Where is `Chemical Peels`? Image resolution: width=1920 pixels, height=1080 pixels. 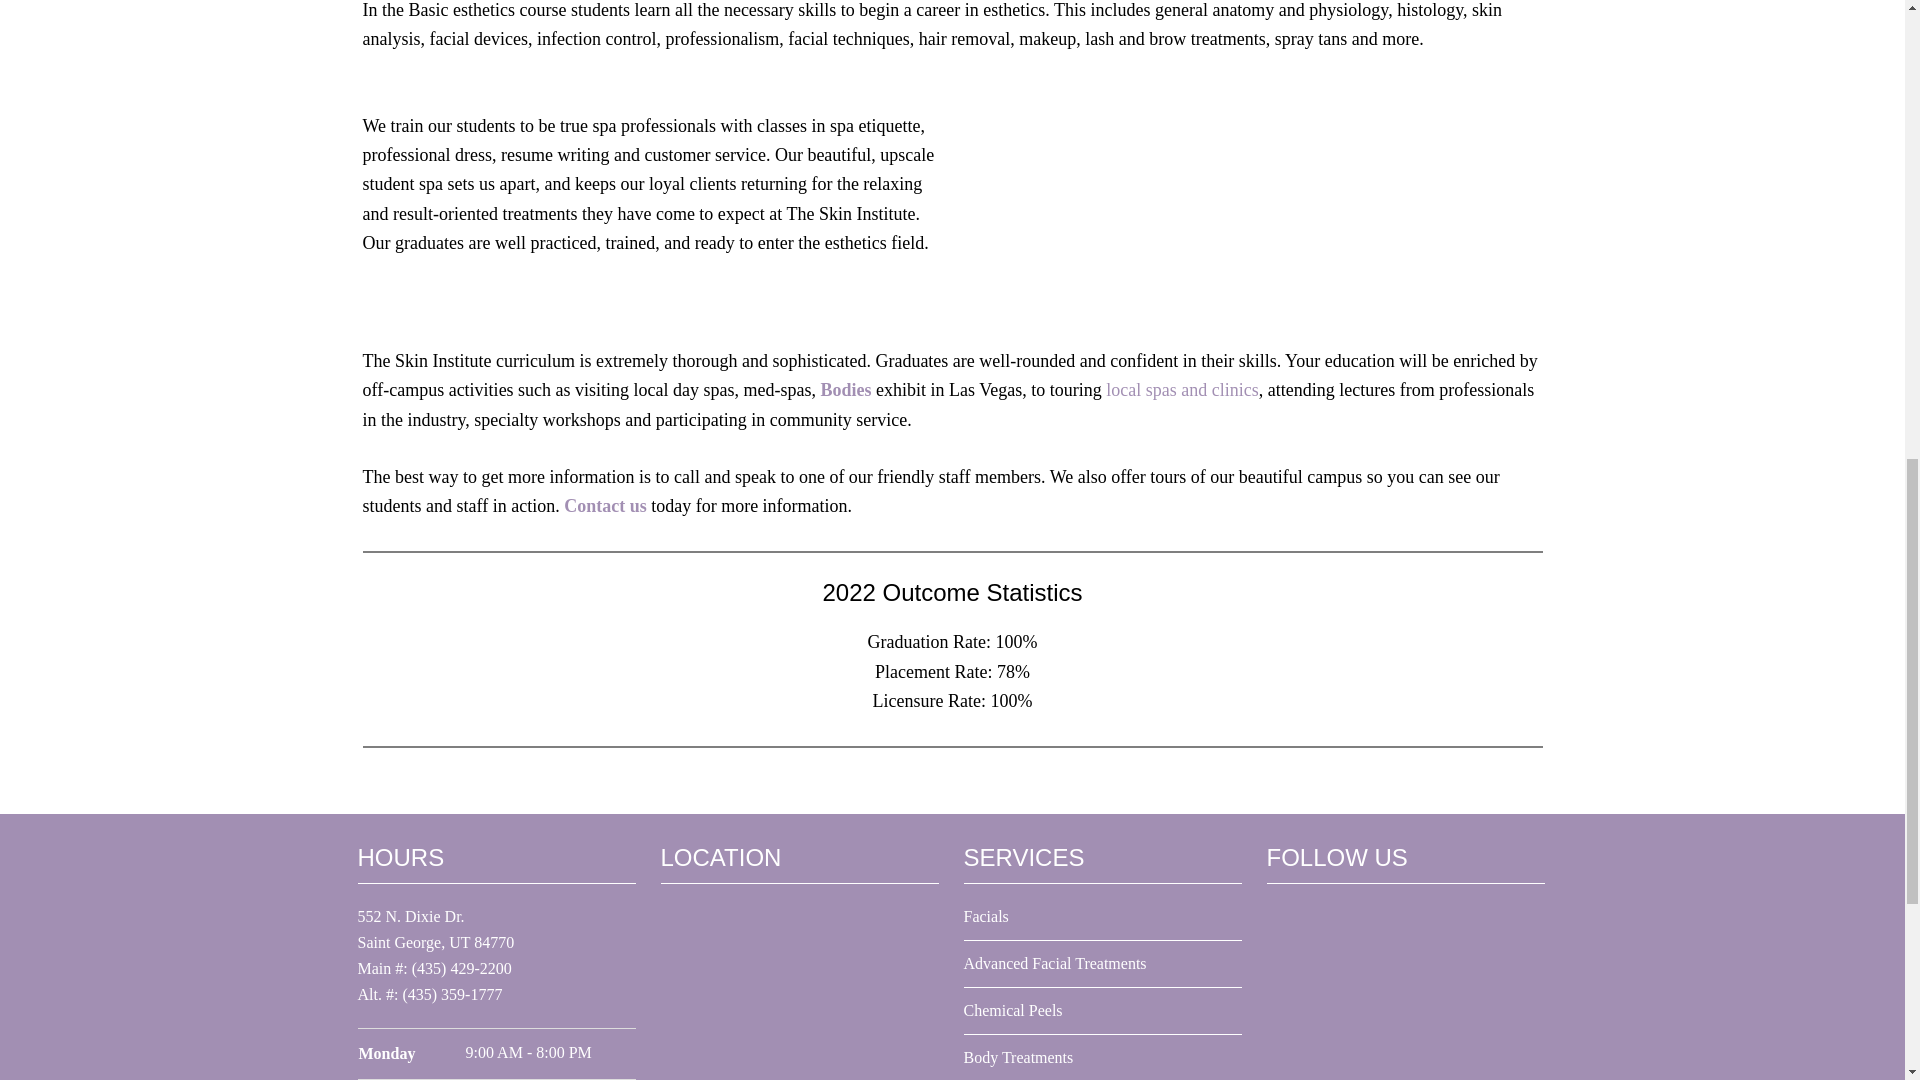
Chemical Peels is located at coordinates (1013, 1010).